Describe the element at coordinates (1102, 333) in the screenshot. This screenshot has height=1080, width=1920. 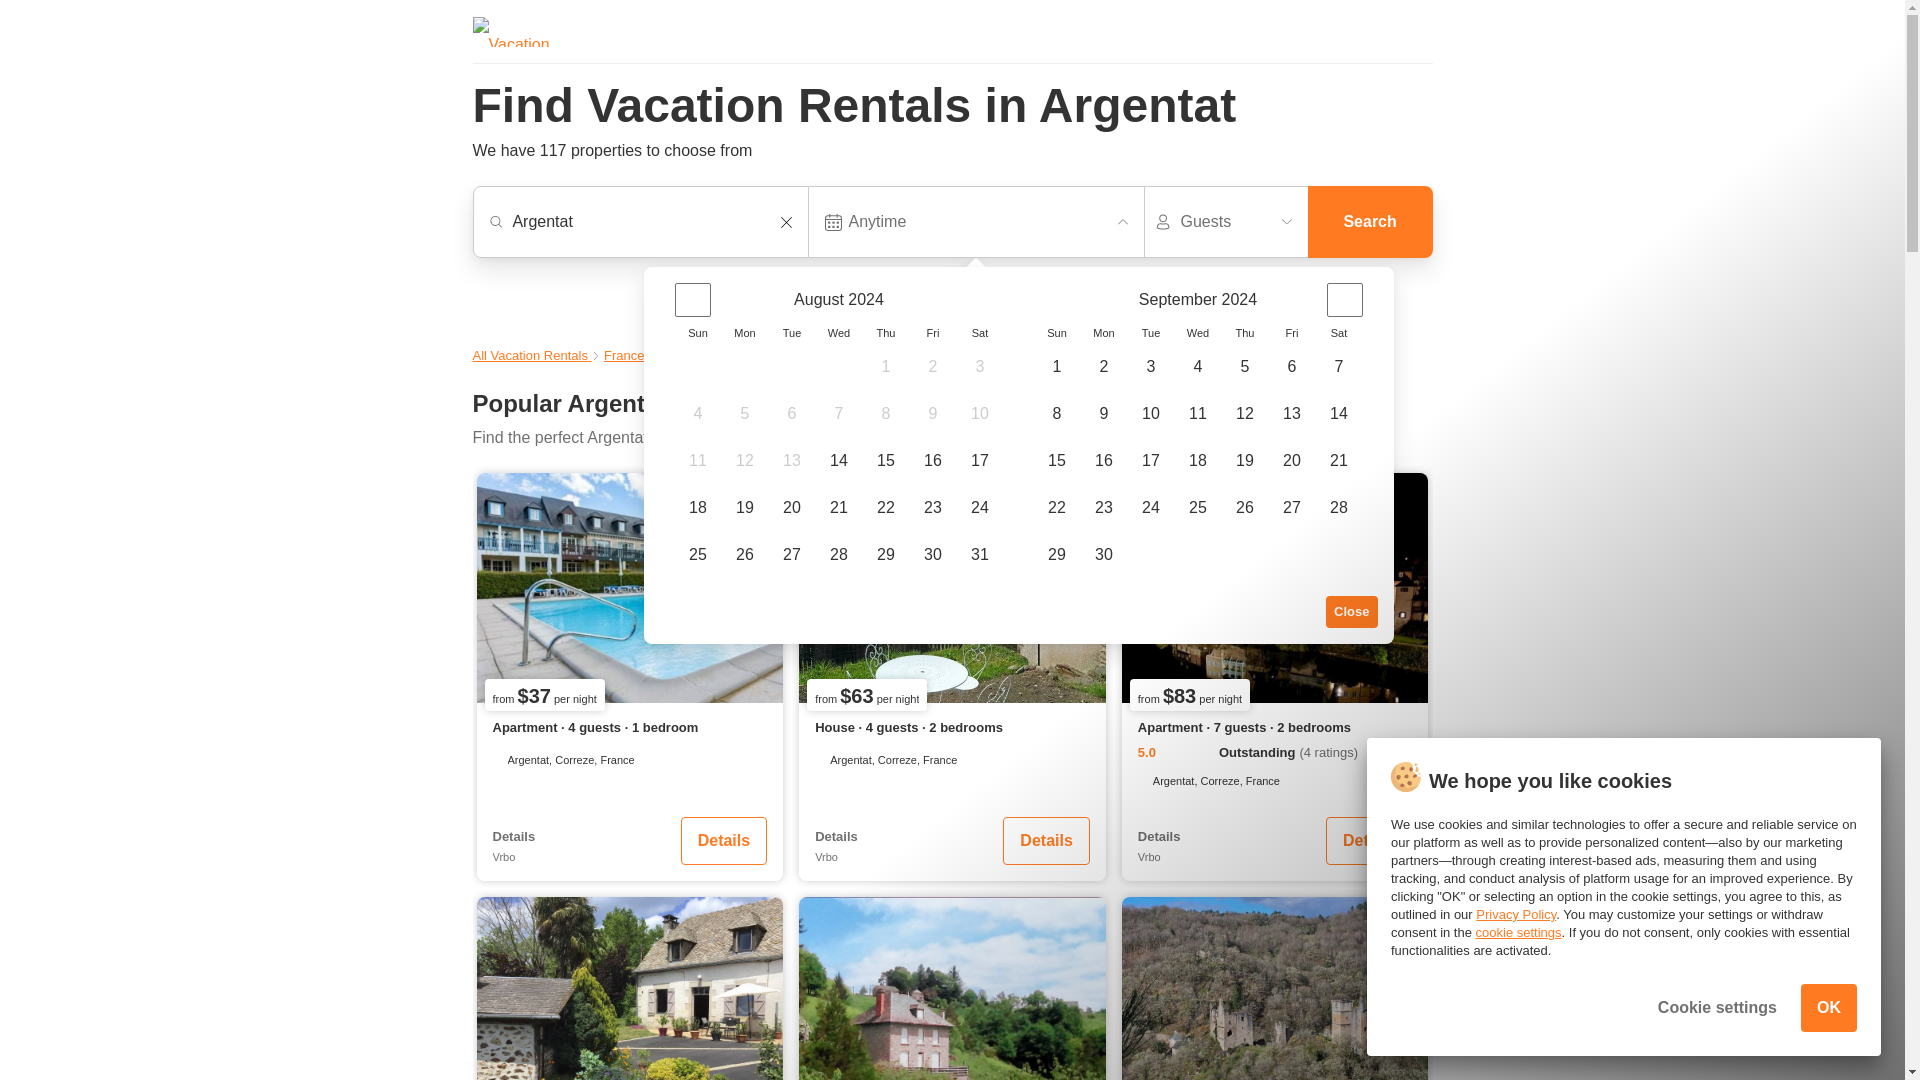
I see `Mon` at that location.